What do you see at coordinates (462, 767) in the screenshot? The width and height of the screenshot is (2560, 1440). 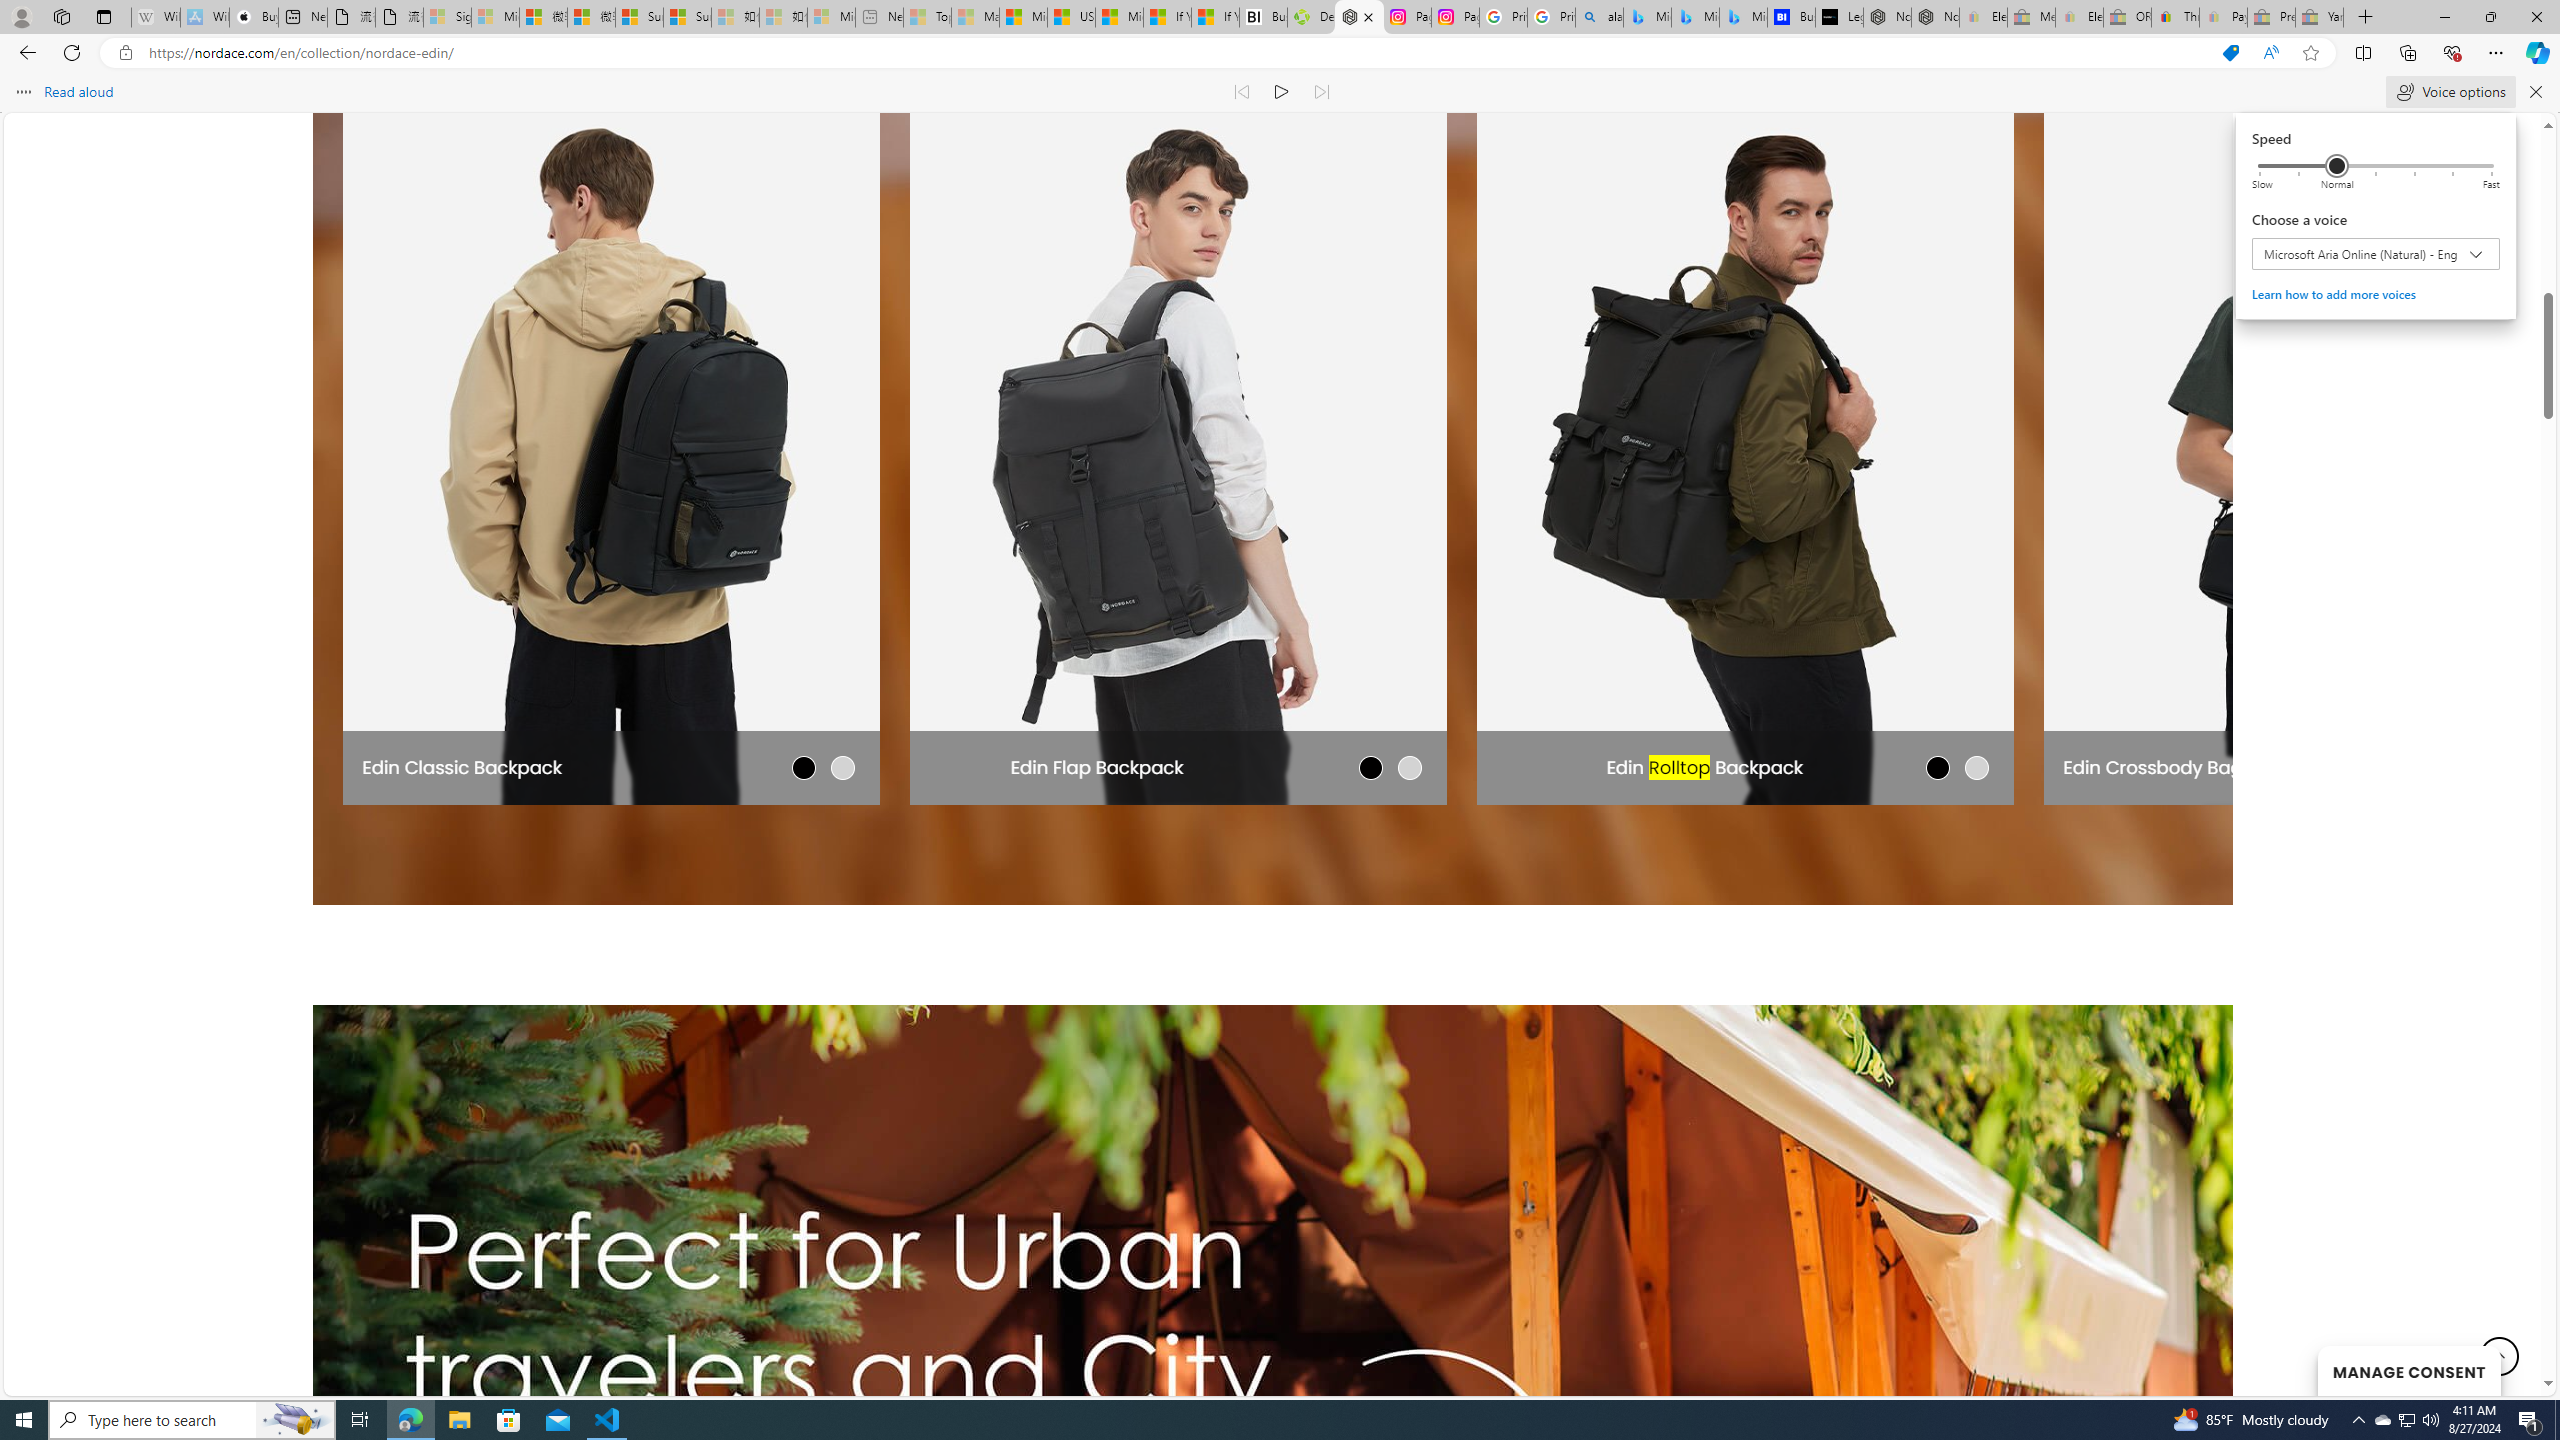 I see `Edin Classic Backpack` at bounding box center [462, 767].